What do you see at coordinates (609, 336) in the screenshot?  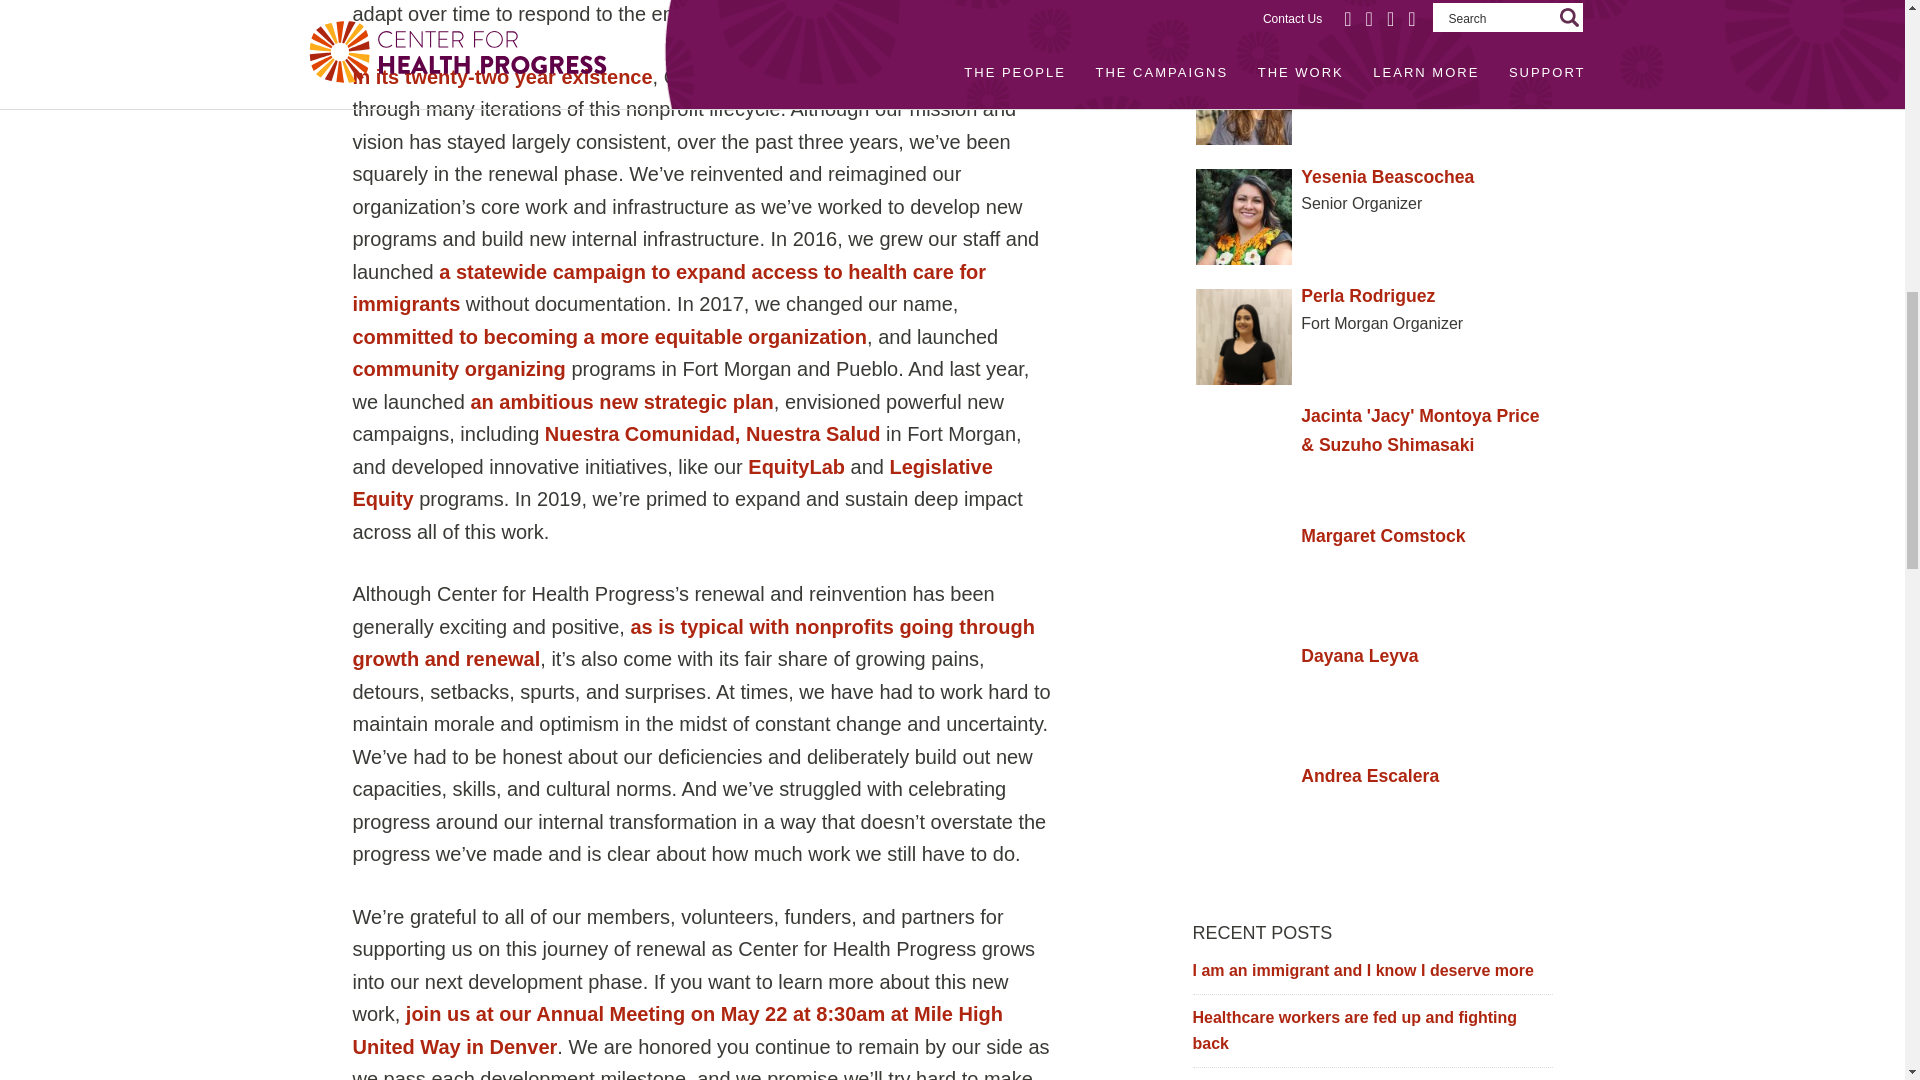 I see `committed to becoming a more equitable organization` at bounding box center [609, 336].